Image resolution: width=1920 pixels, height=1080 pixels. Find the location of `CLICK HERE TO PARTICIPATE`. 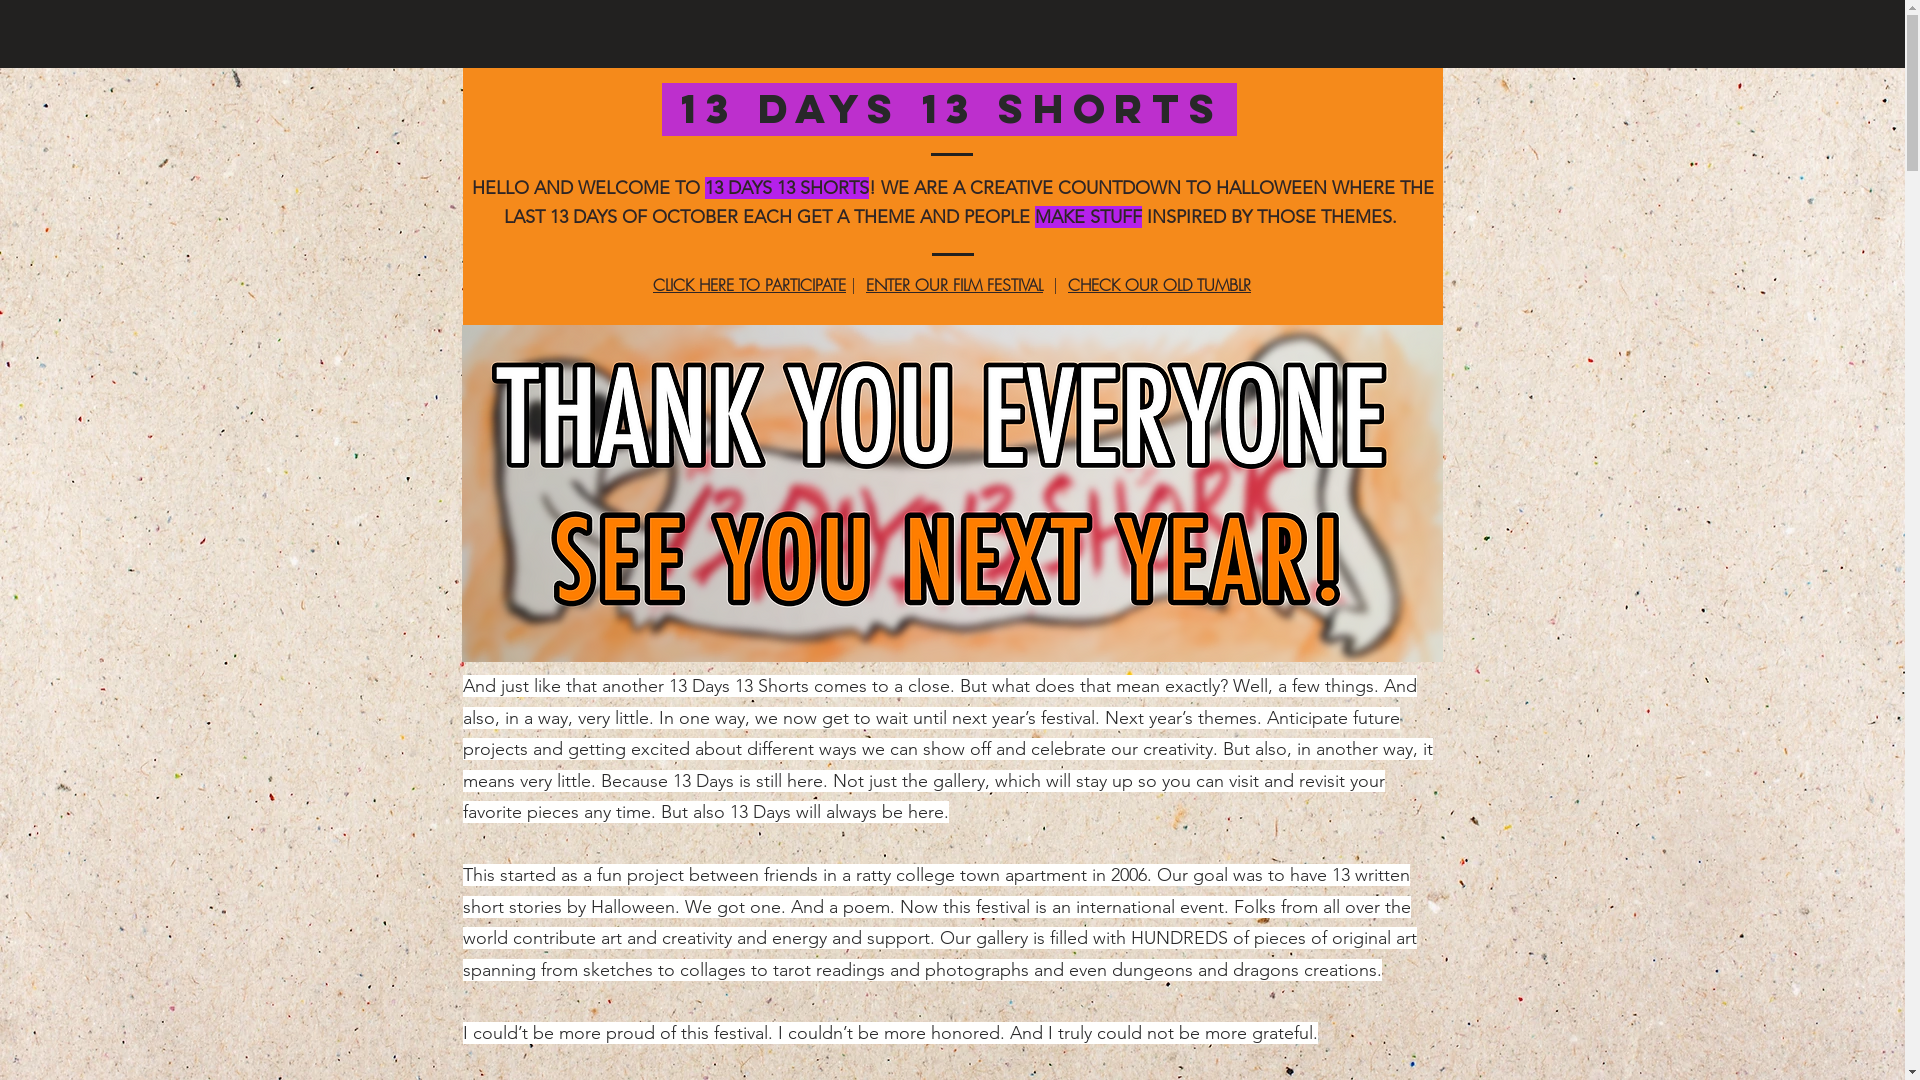

CLICK HERE TO PARTICIPATE is located at coordinates (750, 285).